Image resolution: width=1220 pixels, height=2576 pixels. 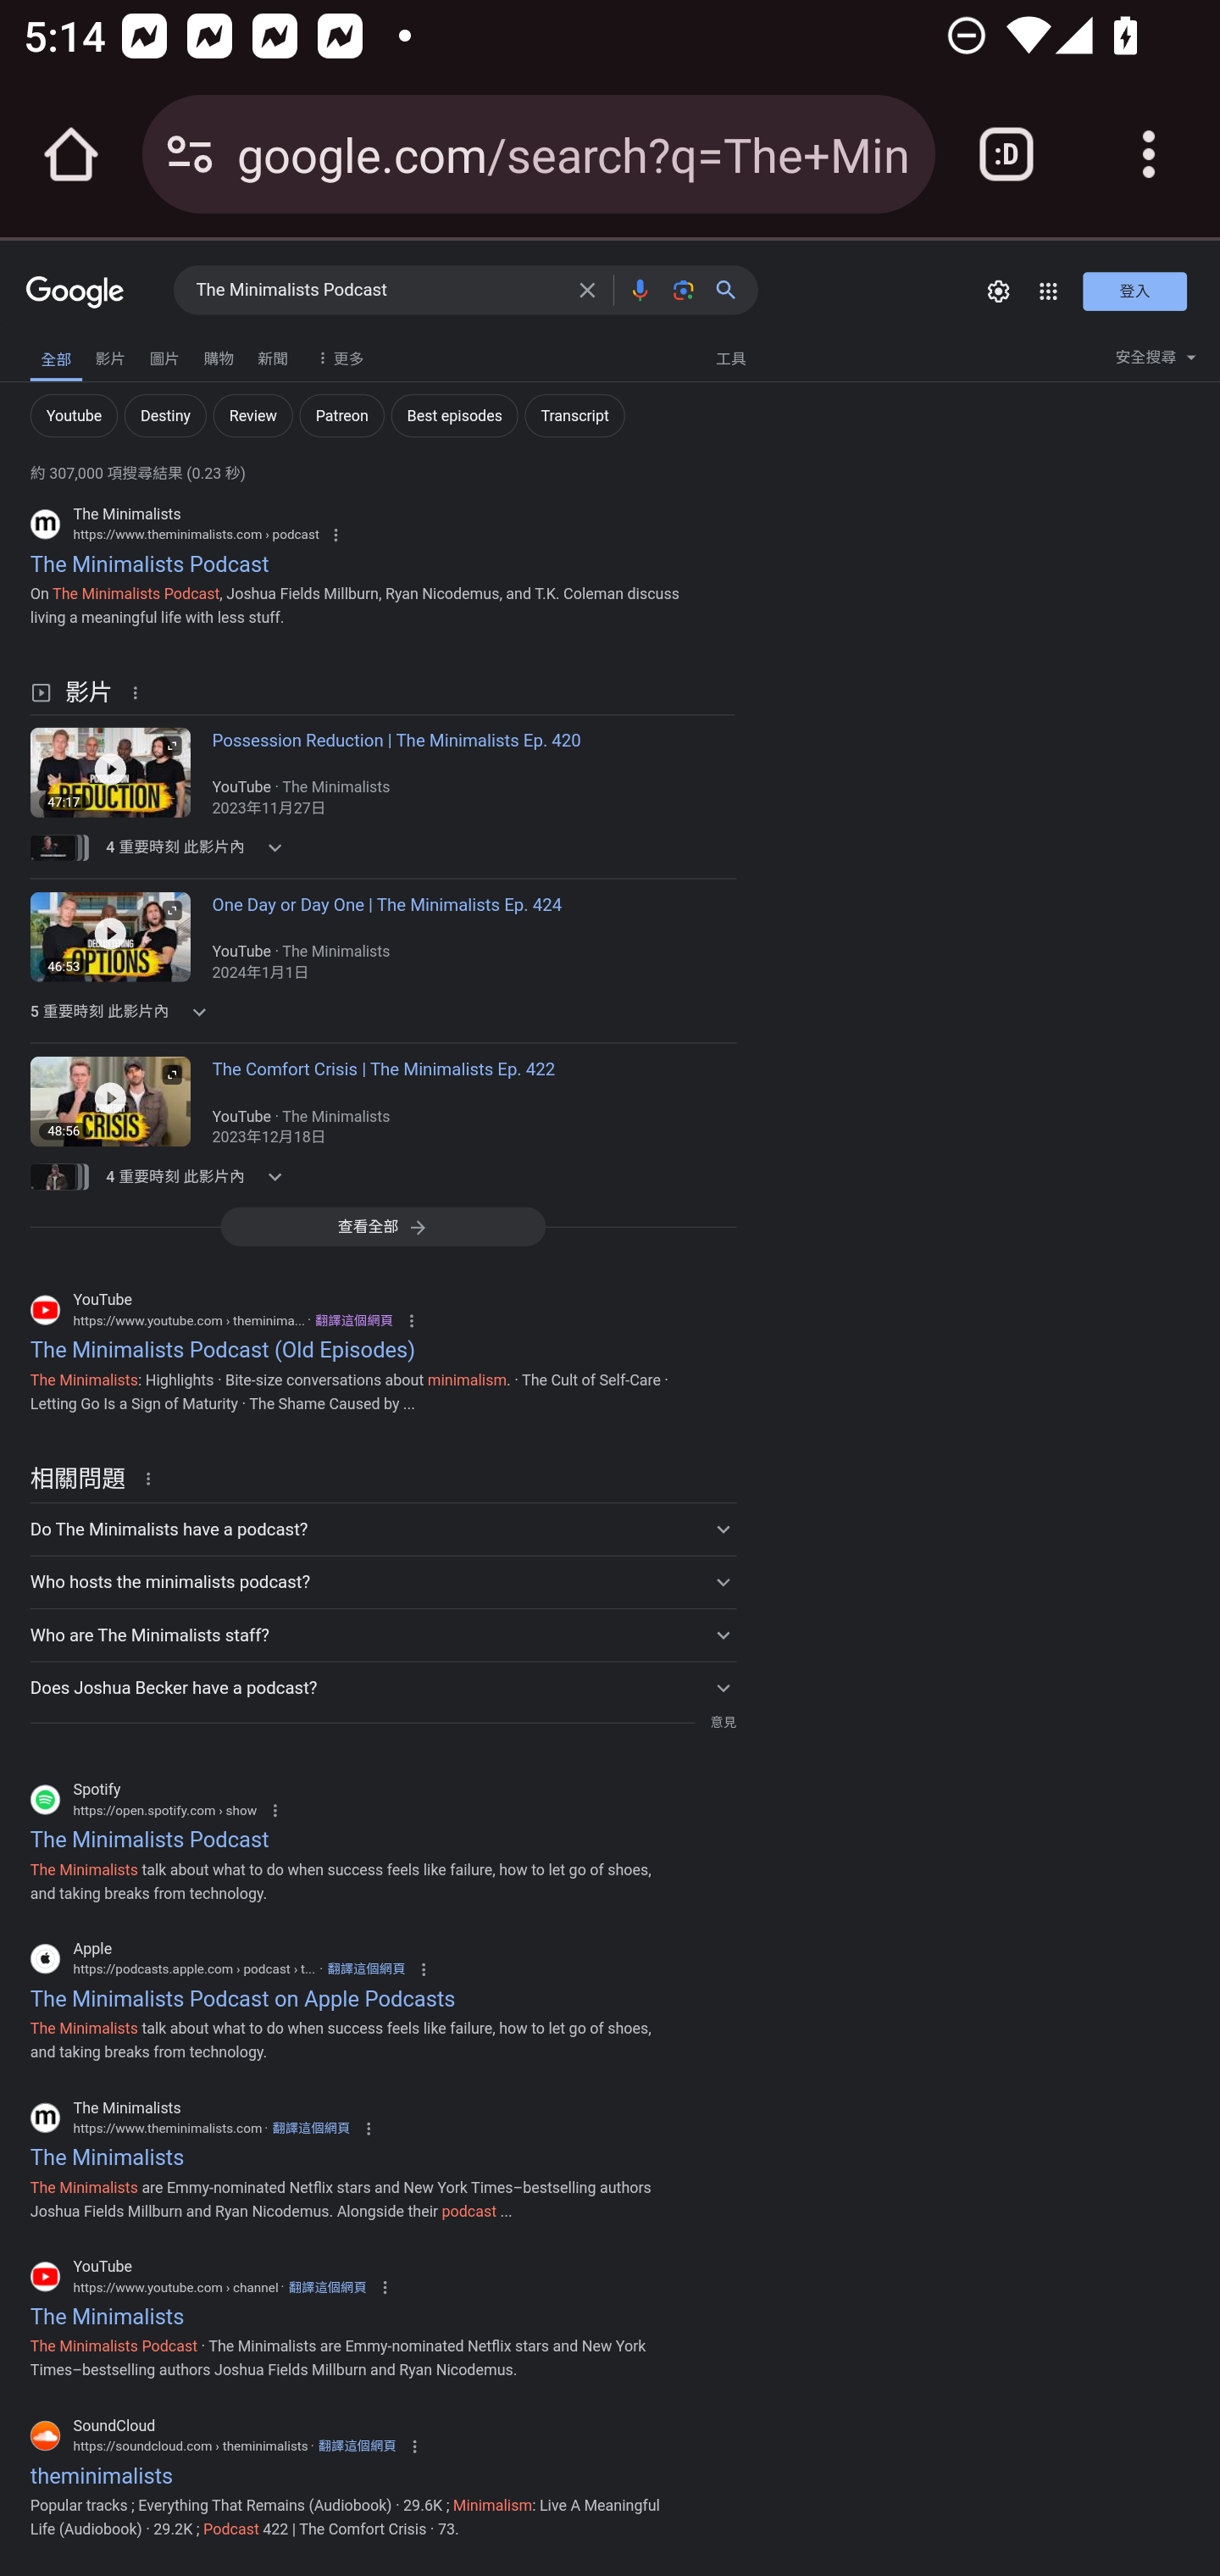 I want to click on Who hosts the minimalists podcast?, so click(x=382, y=1581).